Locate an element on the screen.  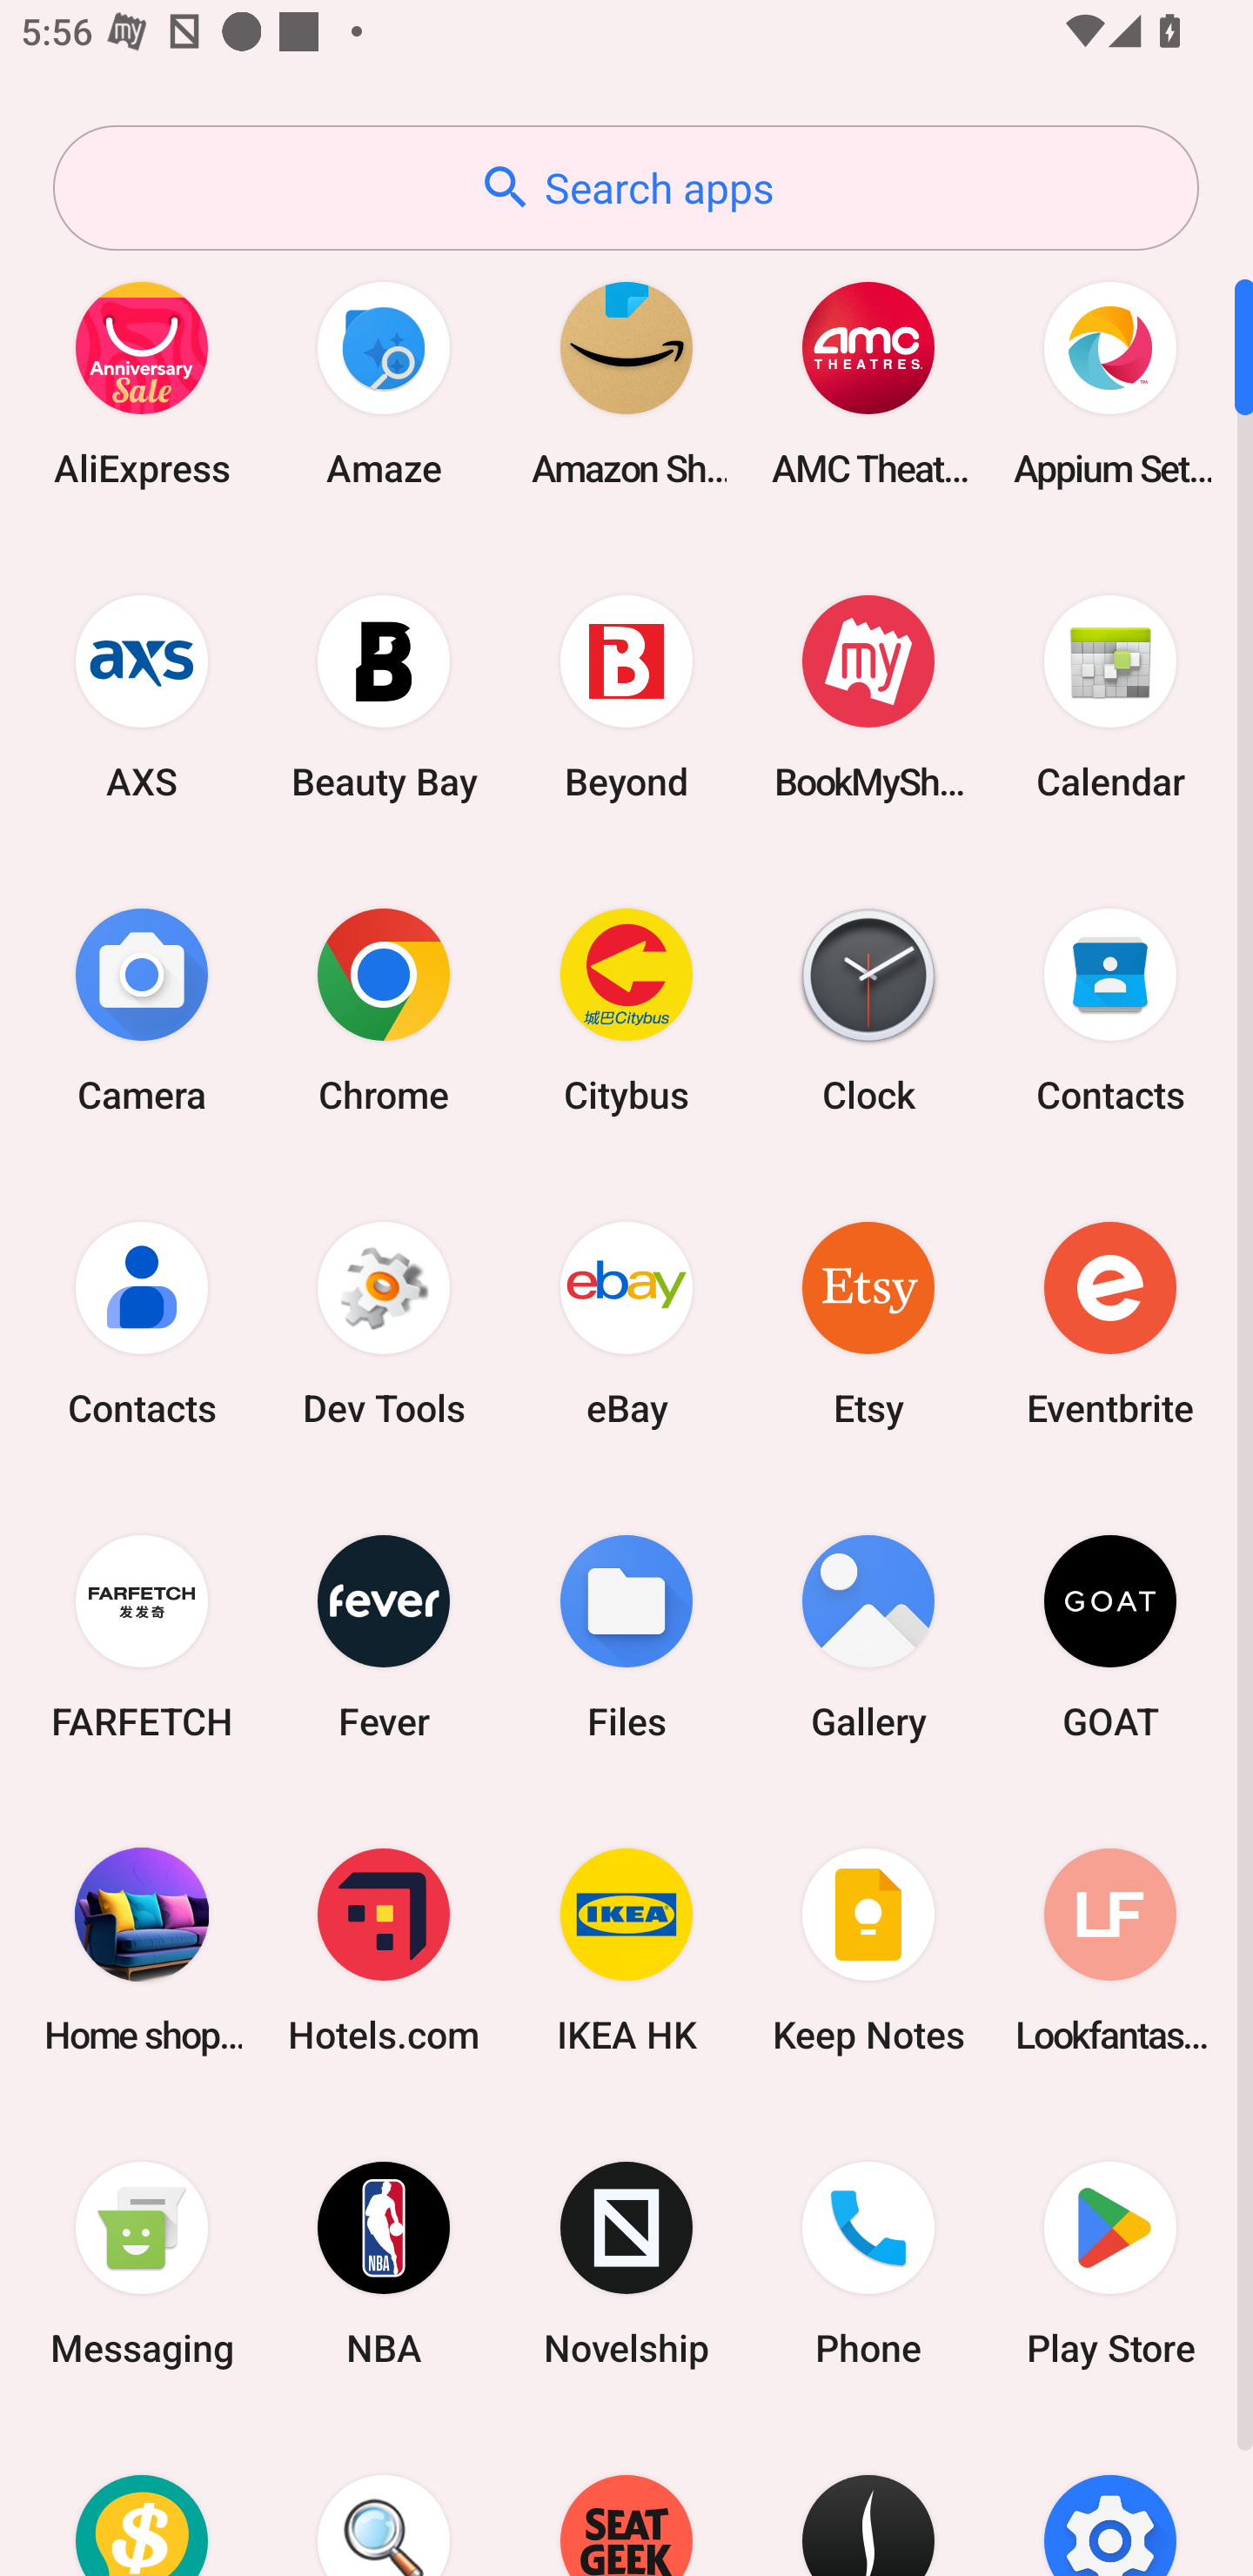
Calendar is located at coordinates (1110, 696).